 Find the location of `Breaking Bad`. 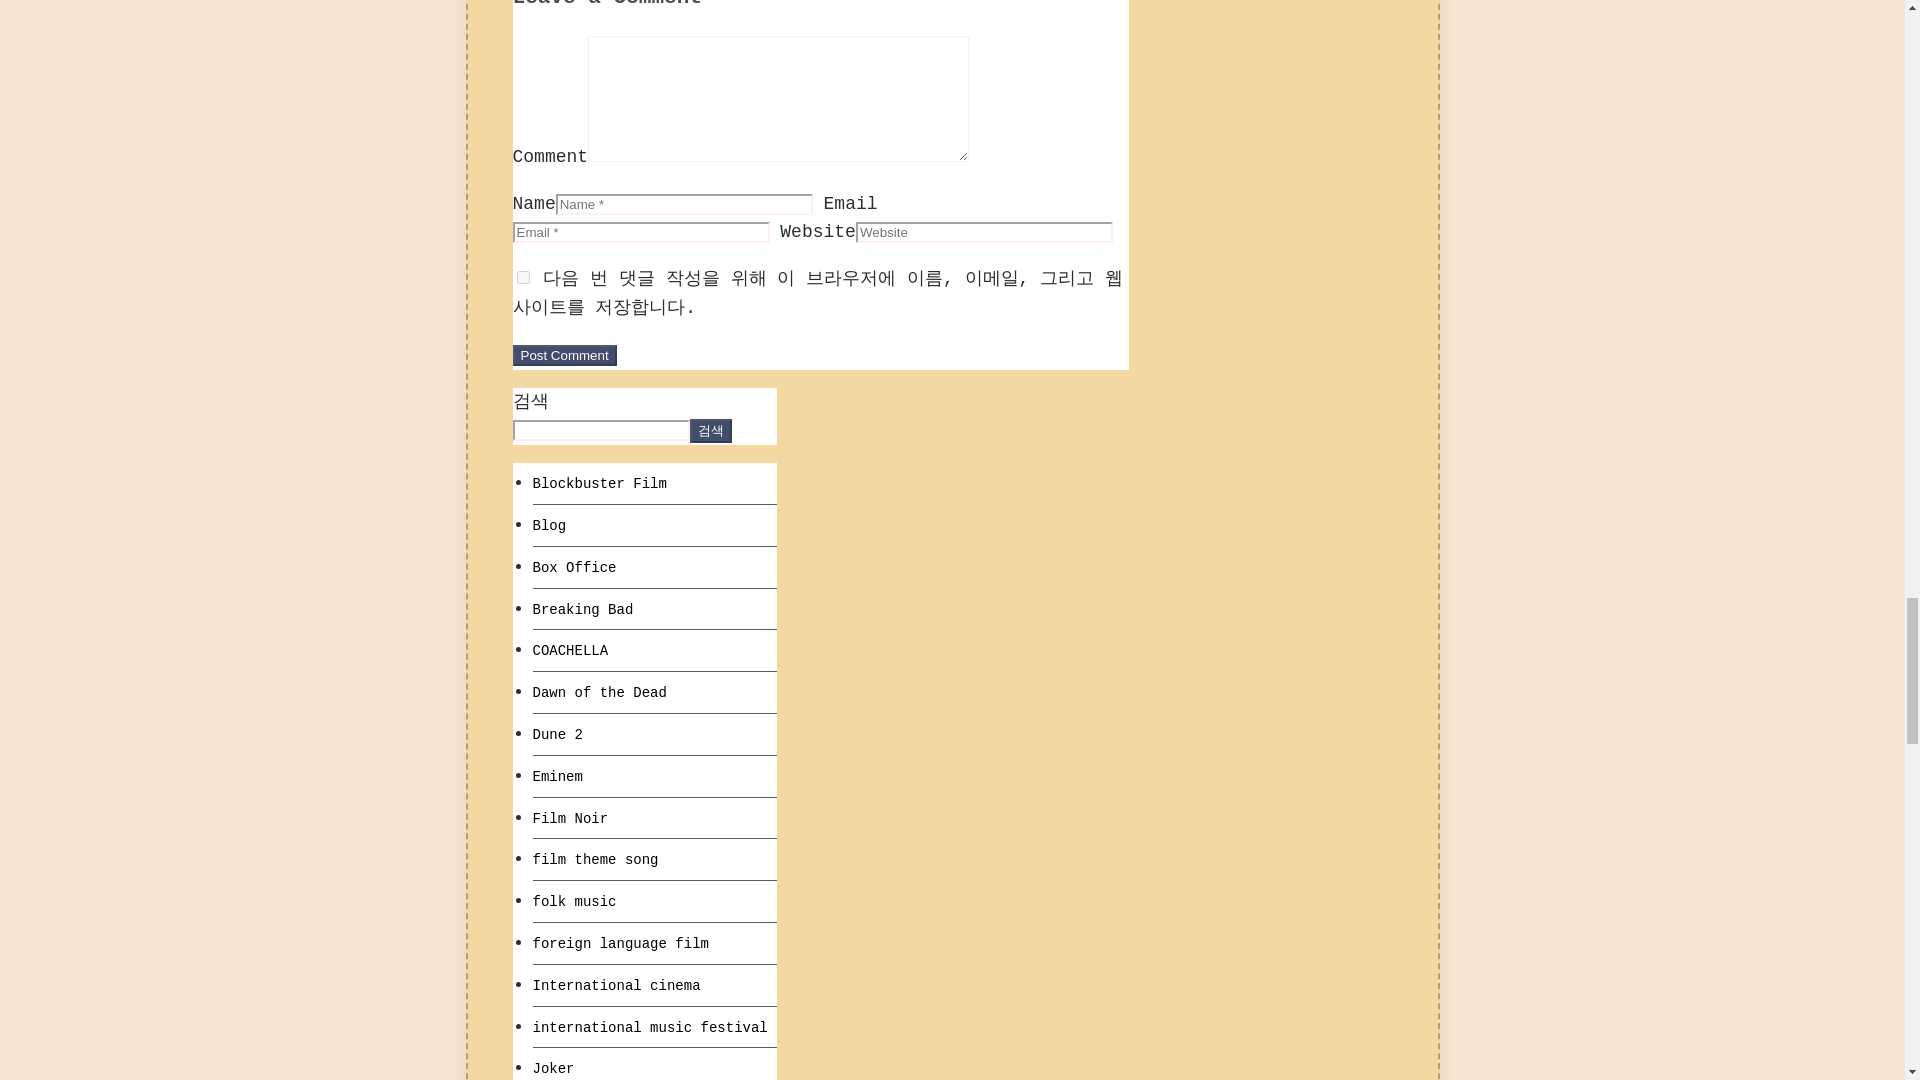

Breaking Bad is located at coordinates (582, 609).